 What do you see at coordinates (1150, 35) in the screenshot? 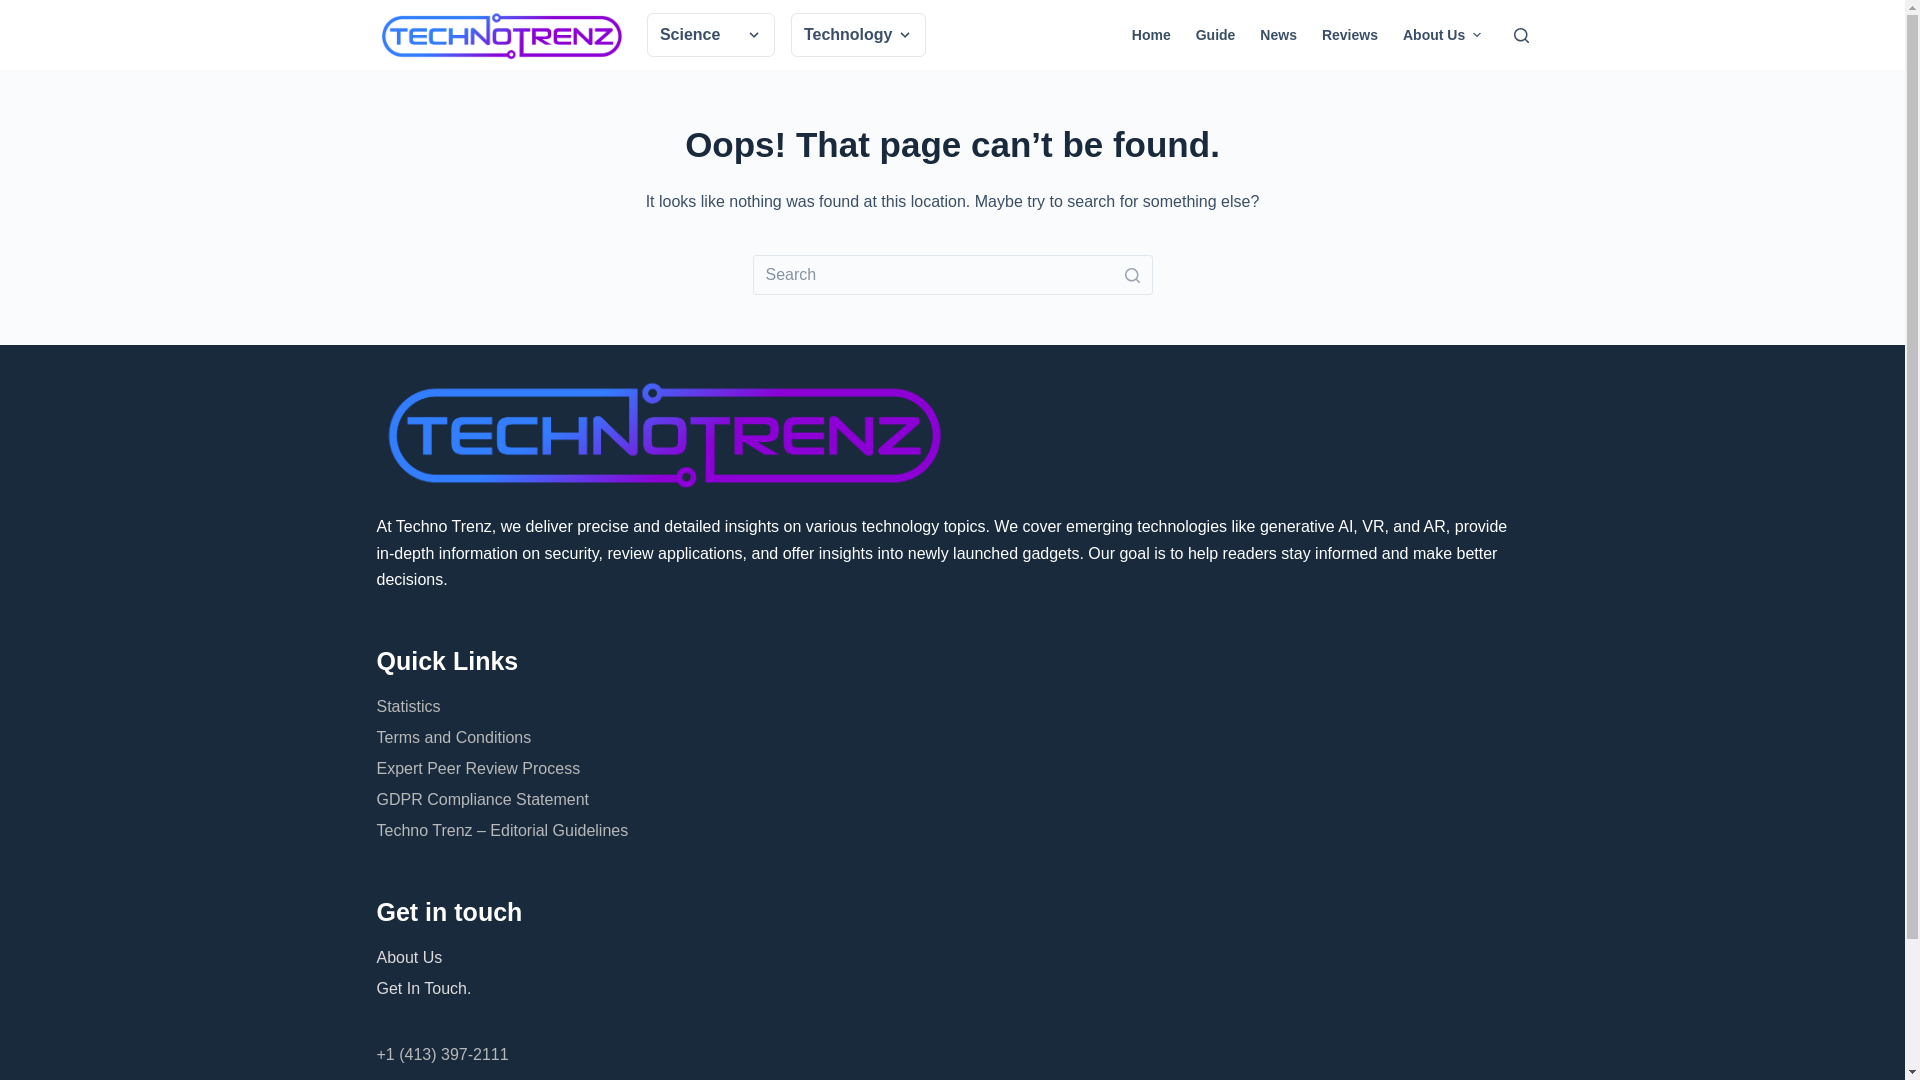
I see `Home` at bounding box center [1150, 35].